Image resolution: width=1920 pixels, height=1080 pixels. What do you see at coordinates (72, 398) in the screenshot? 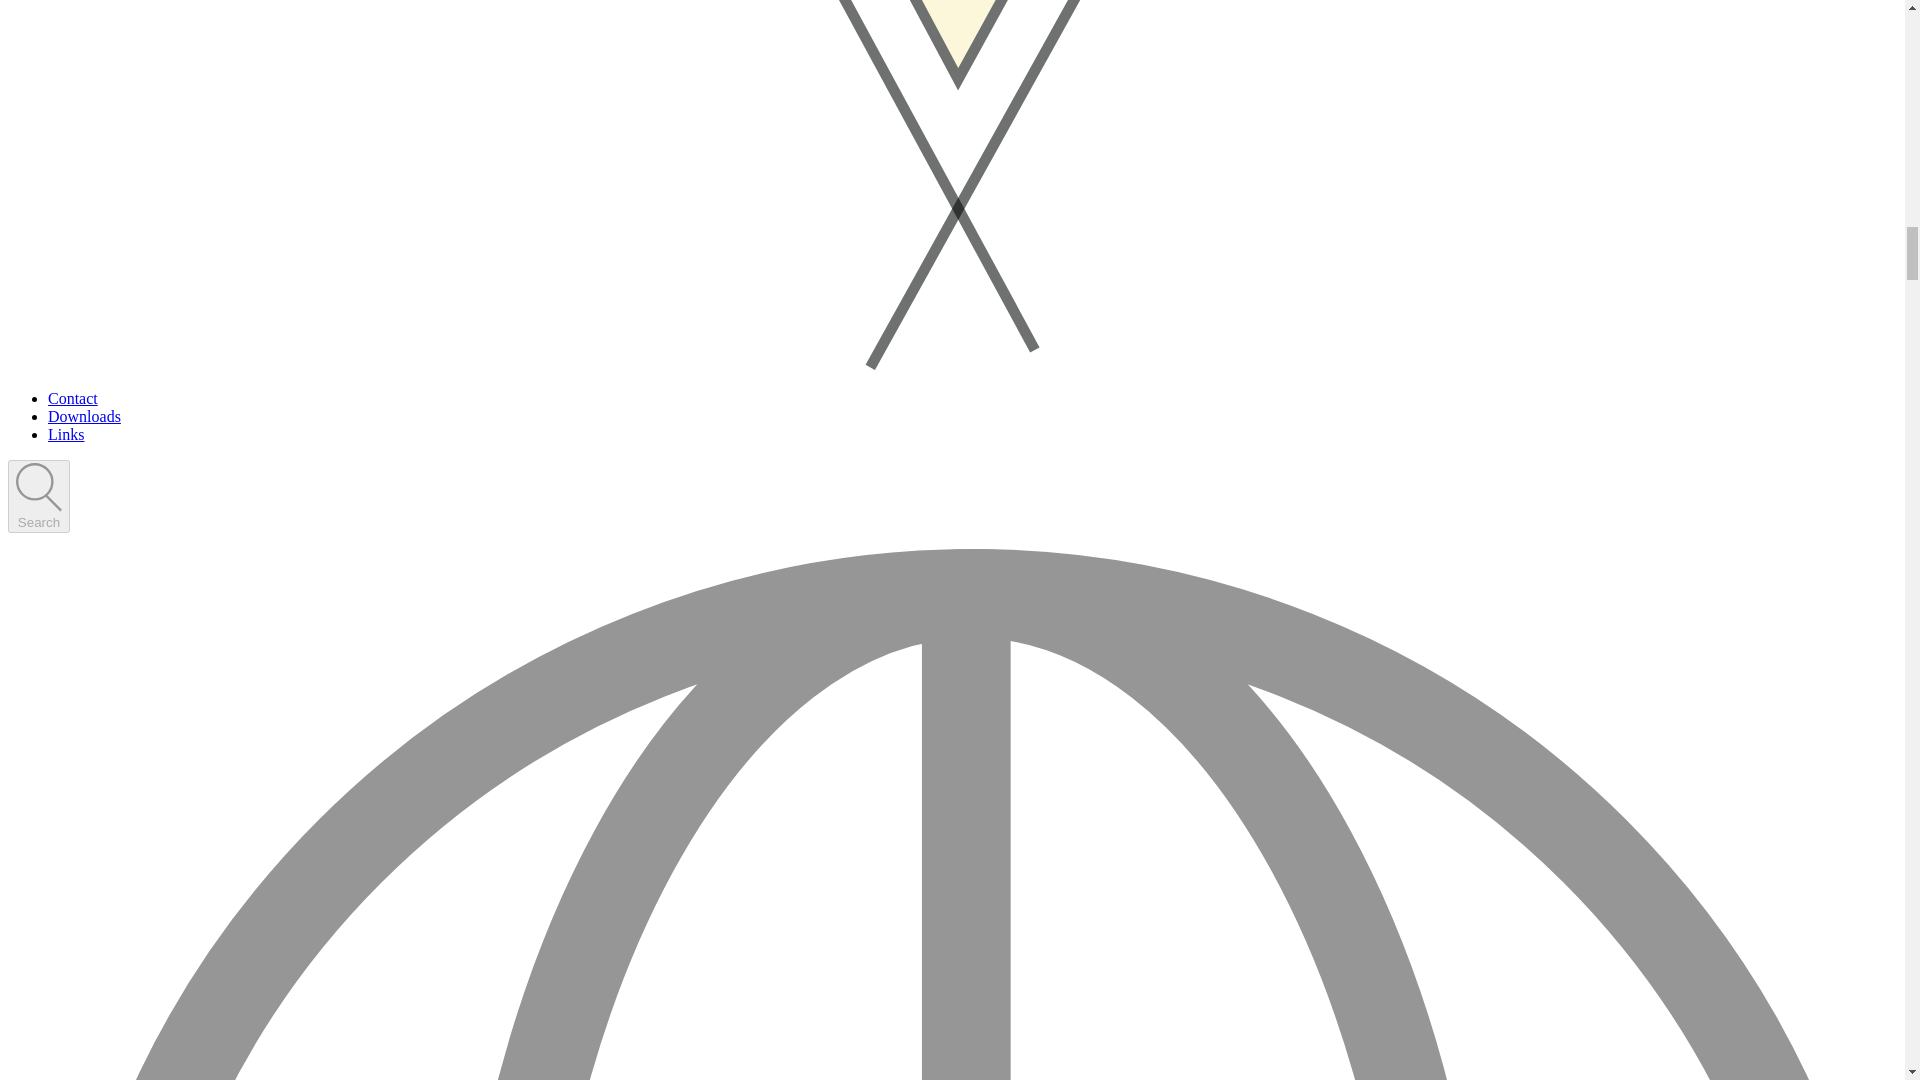
I see `Contact` at bounding box center [72, 398].